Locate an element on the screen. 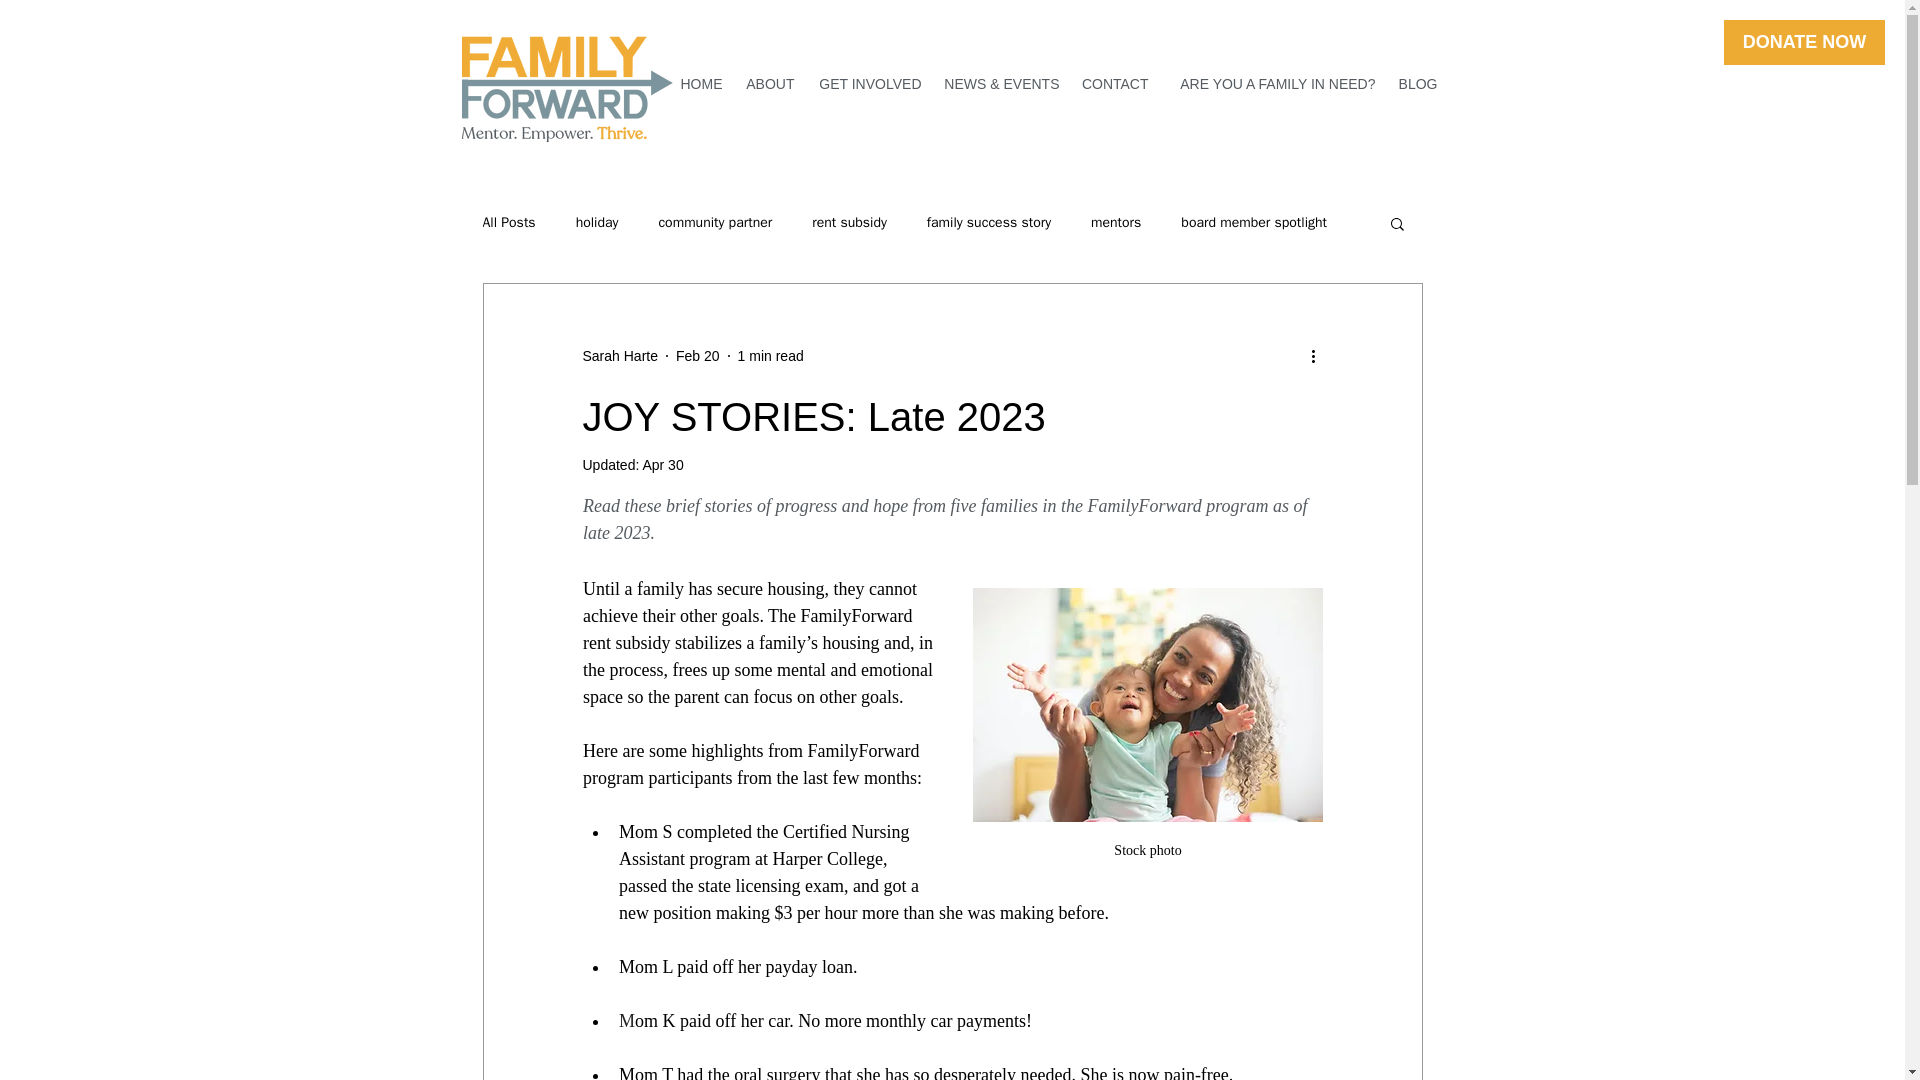 This screenshot has height=1080, width=1920. CONTACT is located at coordinates (1114, 84).